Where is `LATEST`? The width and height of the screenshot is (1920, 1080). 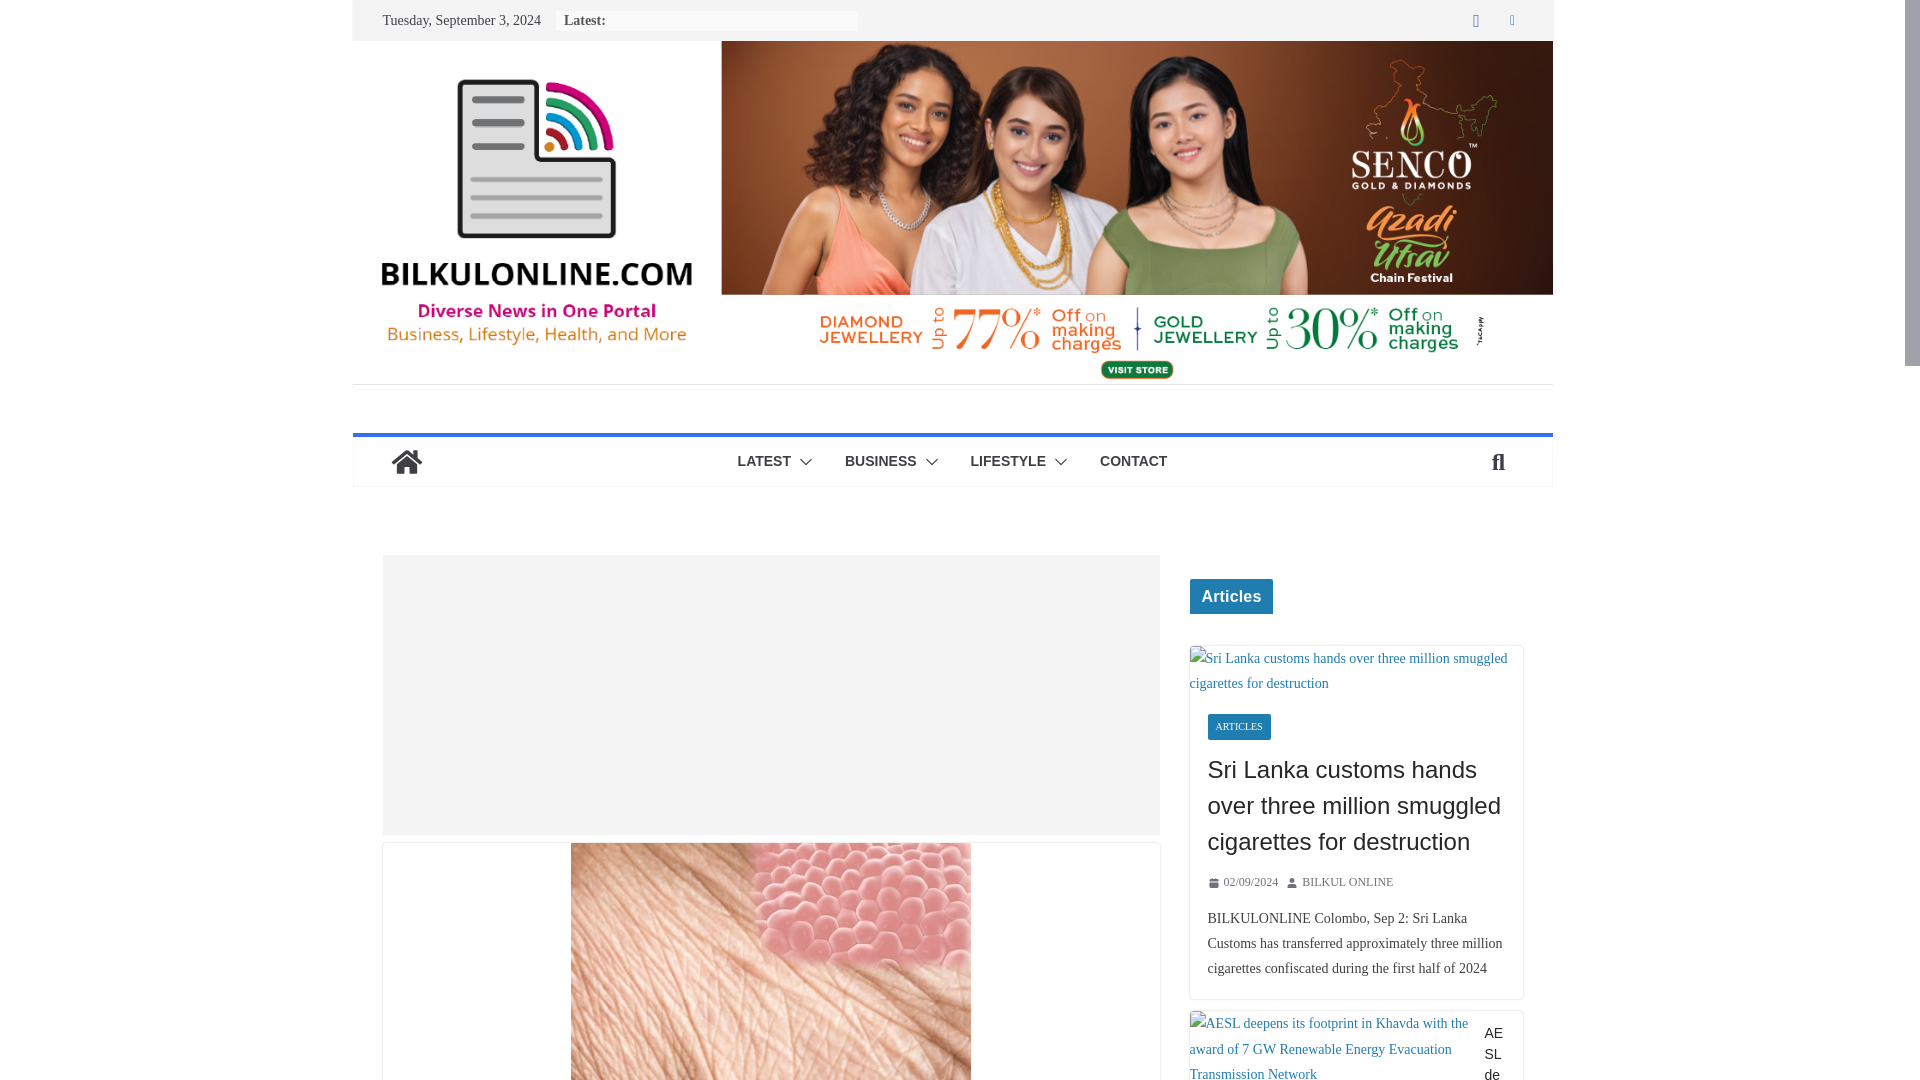 LATEST is located at coordinates (764, 462).